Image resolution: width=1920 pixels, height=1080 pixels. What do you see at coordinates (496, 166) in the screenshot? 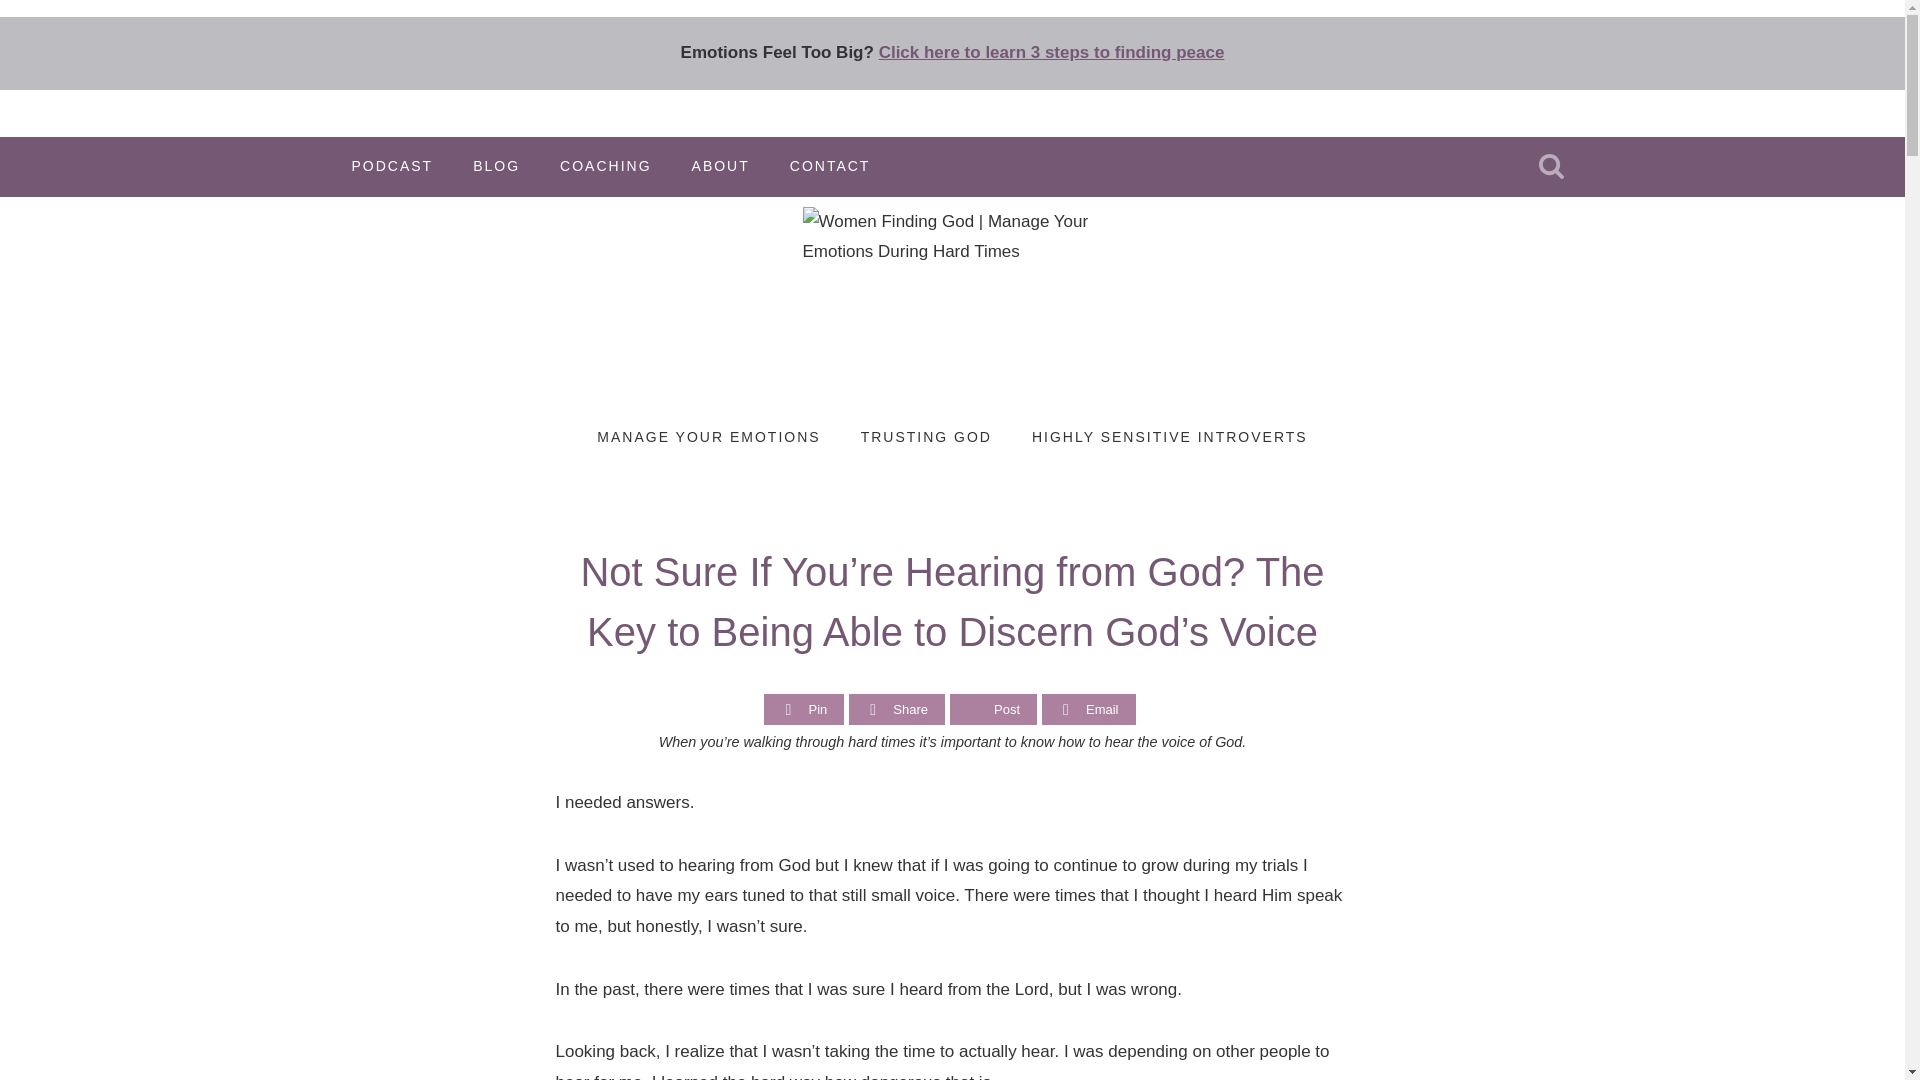
I see `BLOG` at bounding box center [496, 166].